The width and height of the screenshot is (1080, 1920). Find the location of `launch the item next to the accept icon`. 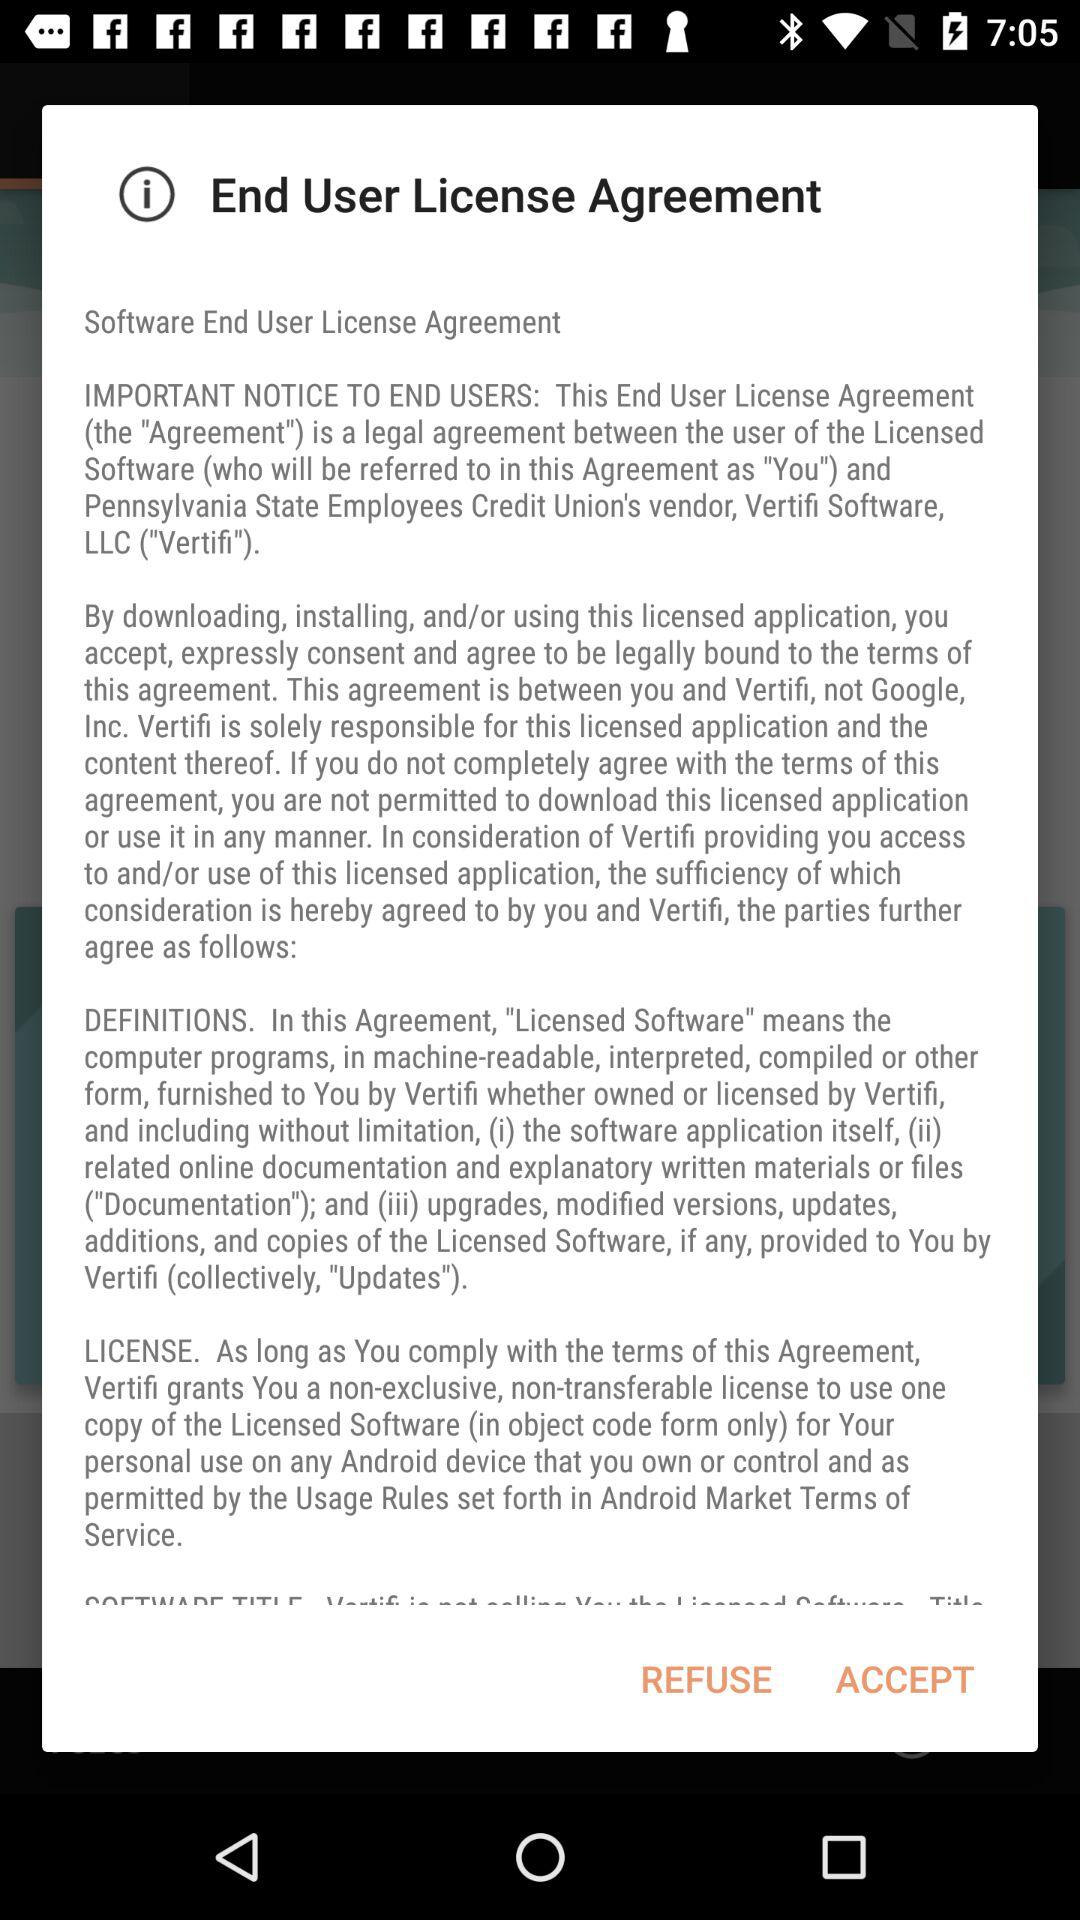

launch the item next to the accept icon is located at coordinates (706, 1678).